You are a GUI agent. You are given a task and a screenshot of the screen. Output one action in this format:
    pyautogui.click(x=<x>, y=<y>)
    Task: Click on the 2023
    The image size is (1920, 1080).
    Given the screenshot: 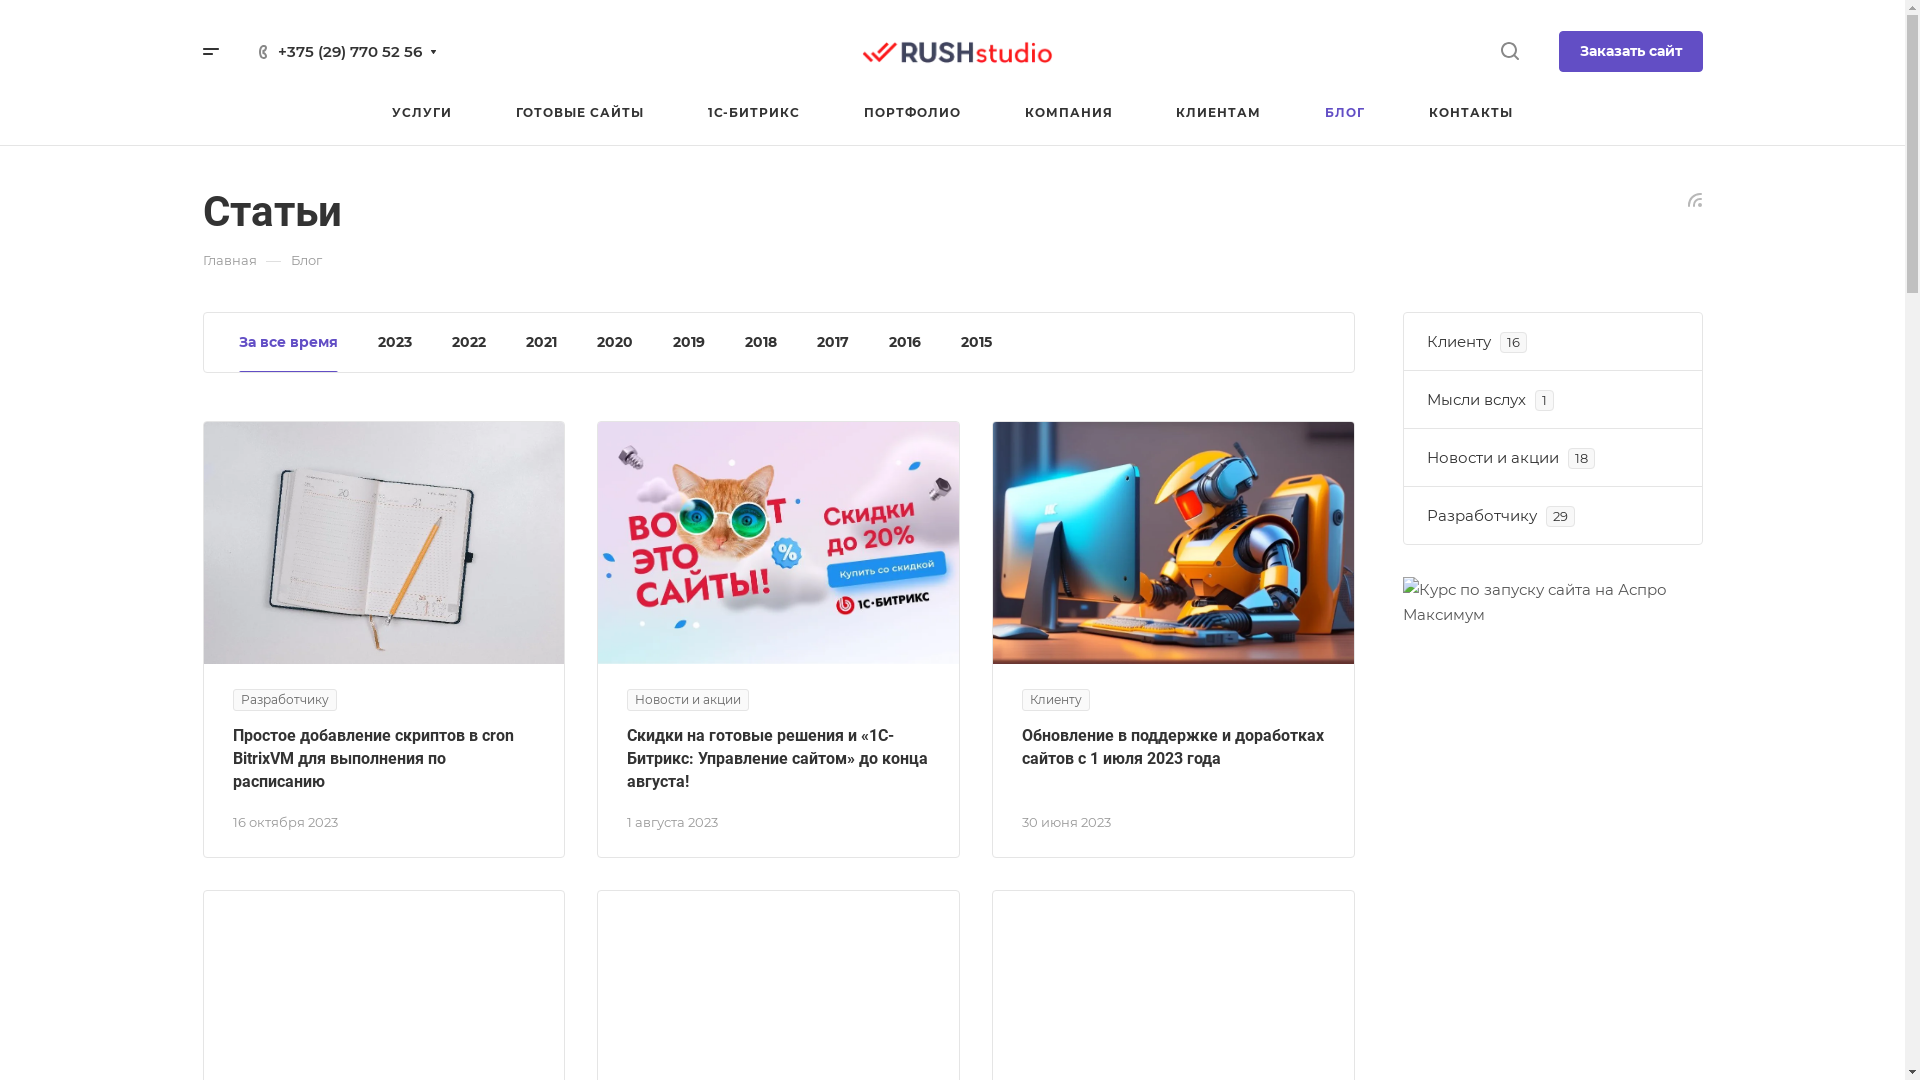 What is the action you would take?
    pyautogui.click(x=395, y=342)
    